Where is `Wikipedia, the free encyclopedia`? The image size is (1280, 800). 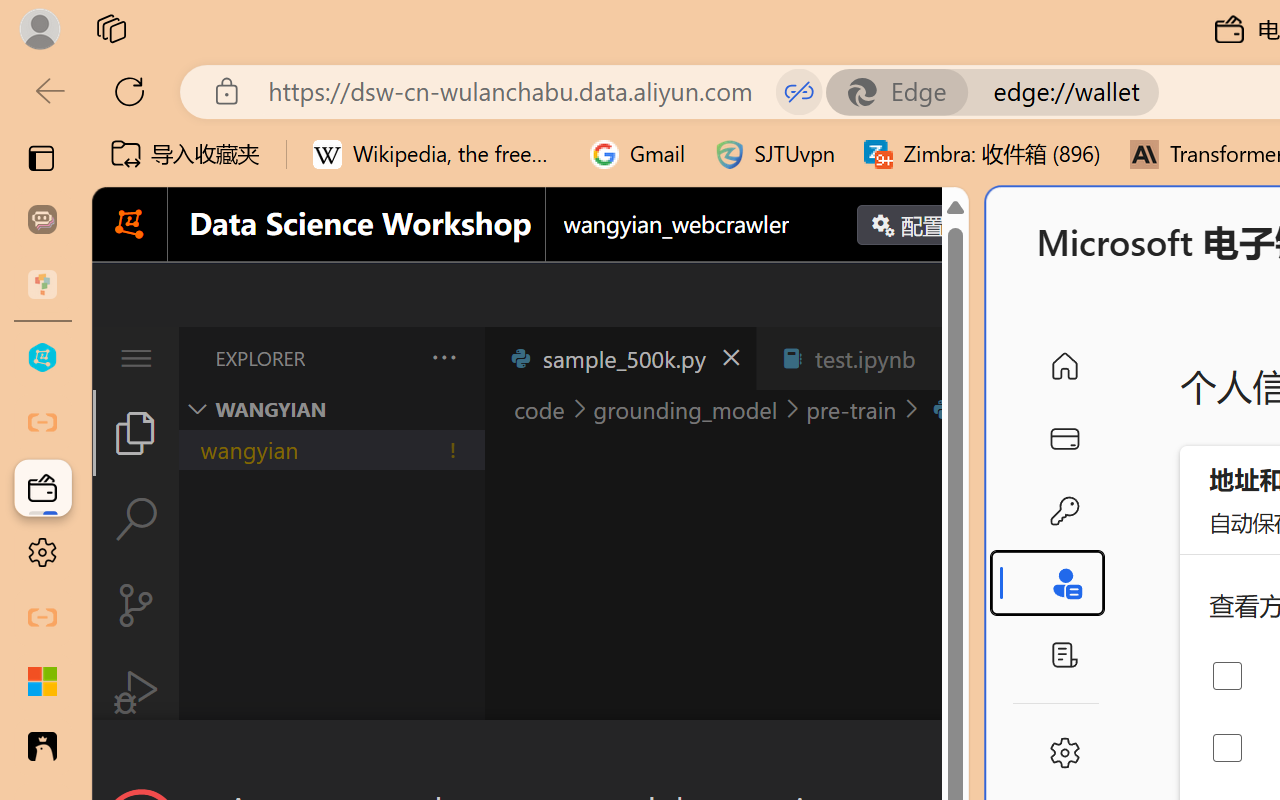 Wikipedia, the free encyclopedia is located at coordinates (437, 154).